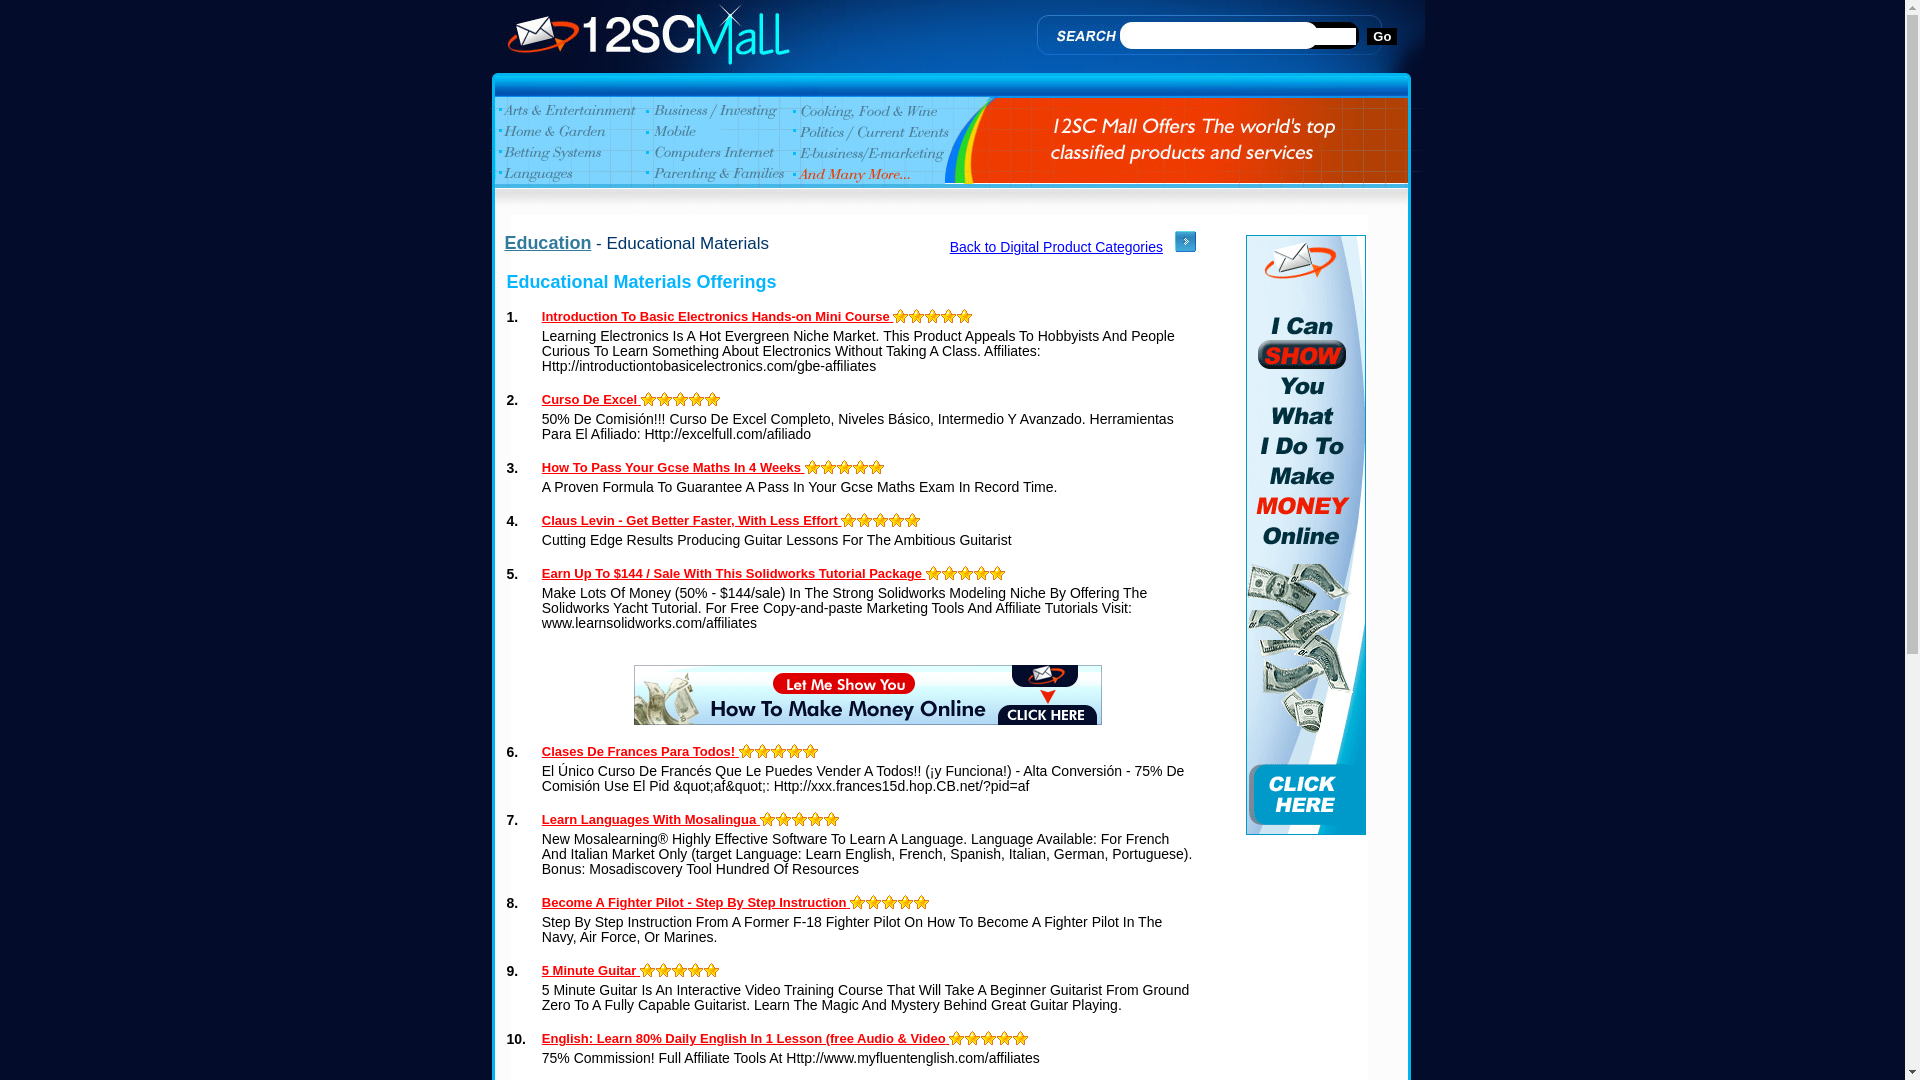 The height and width of the screenshot is (1080, 1920). What do you see at coordinates (664, 970) in the screenshot?
I see `recommended` at bounding box center [664, 970].